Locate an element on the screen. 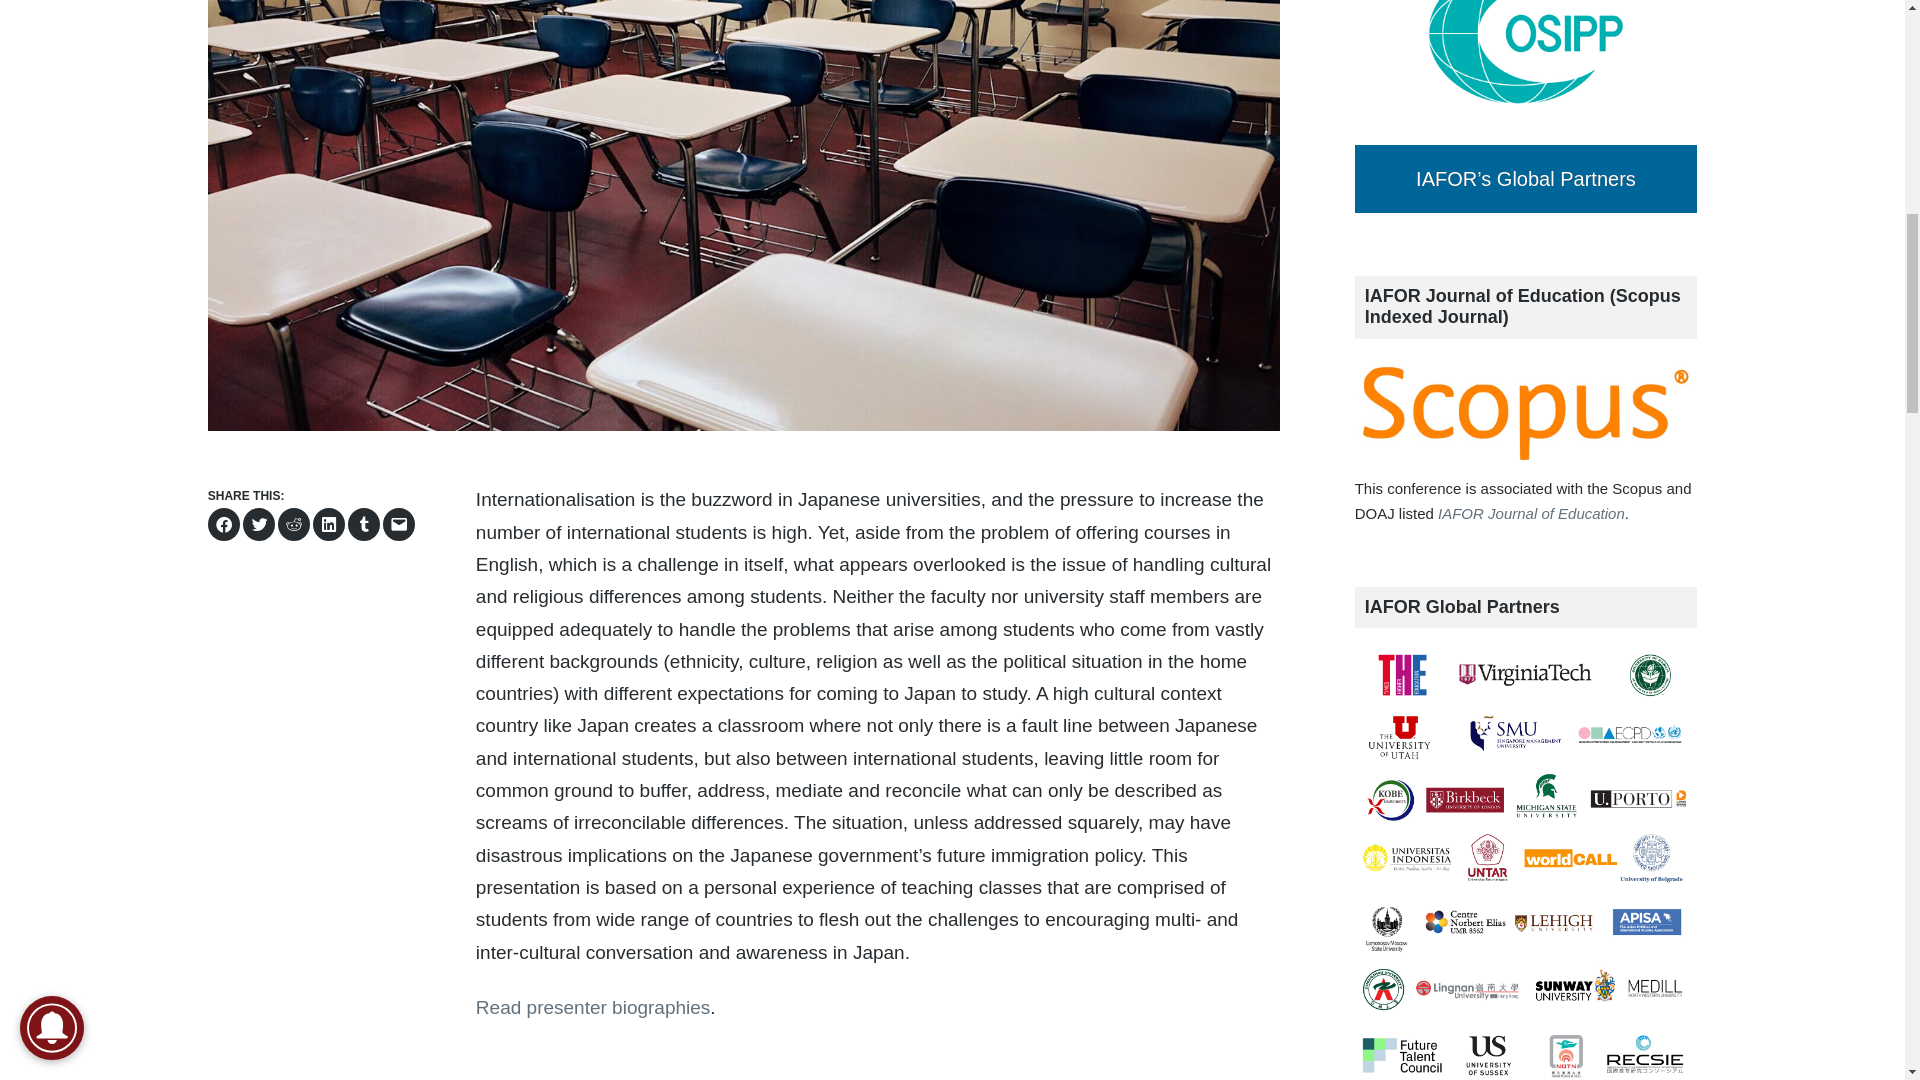 This screenshot has height=1080, width=1920. Click to share on Twitter is located at coordinates (258, 524).